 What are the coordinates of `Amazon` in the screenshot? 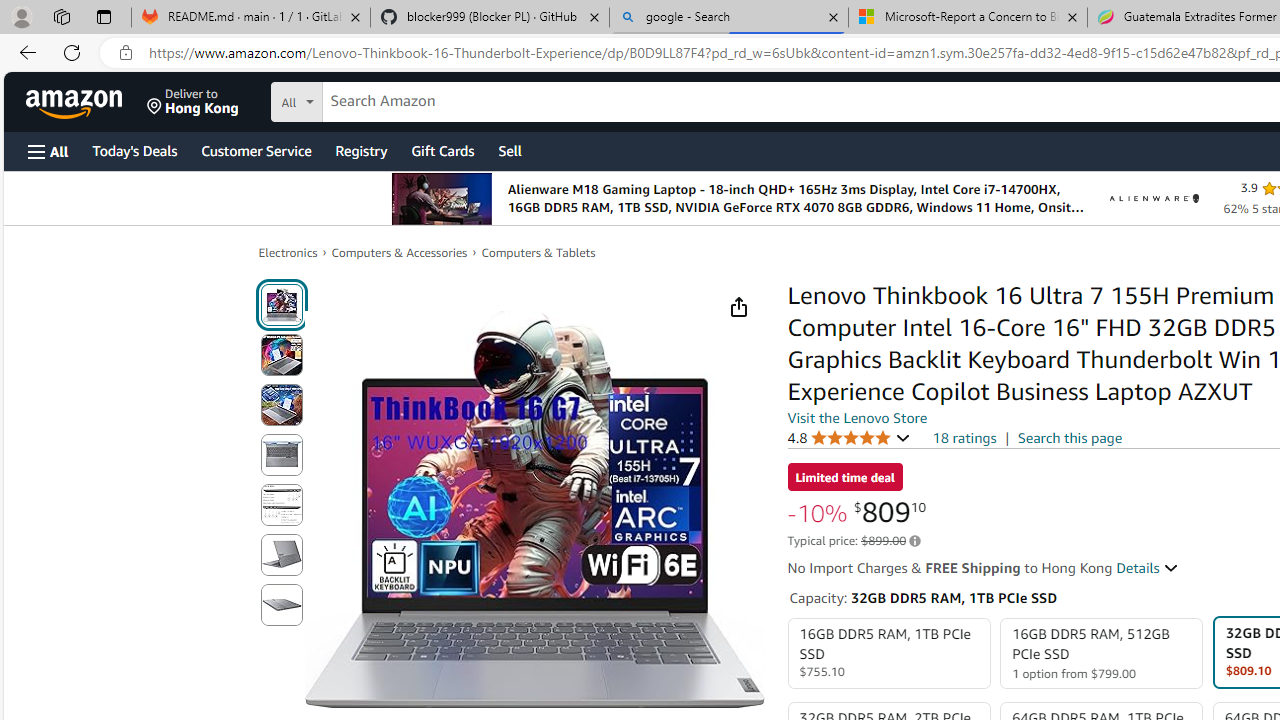 It's located at (76, 102).